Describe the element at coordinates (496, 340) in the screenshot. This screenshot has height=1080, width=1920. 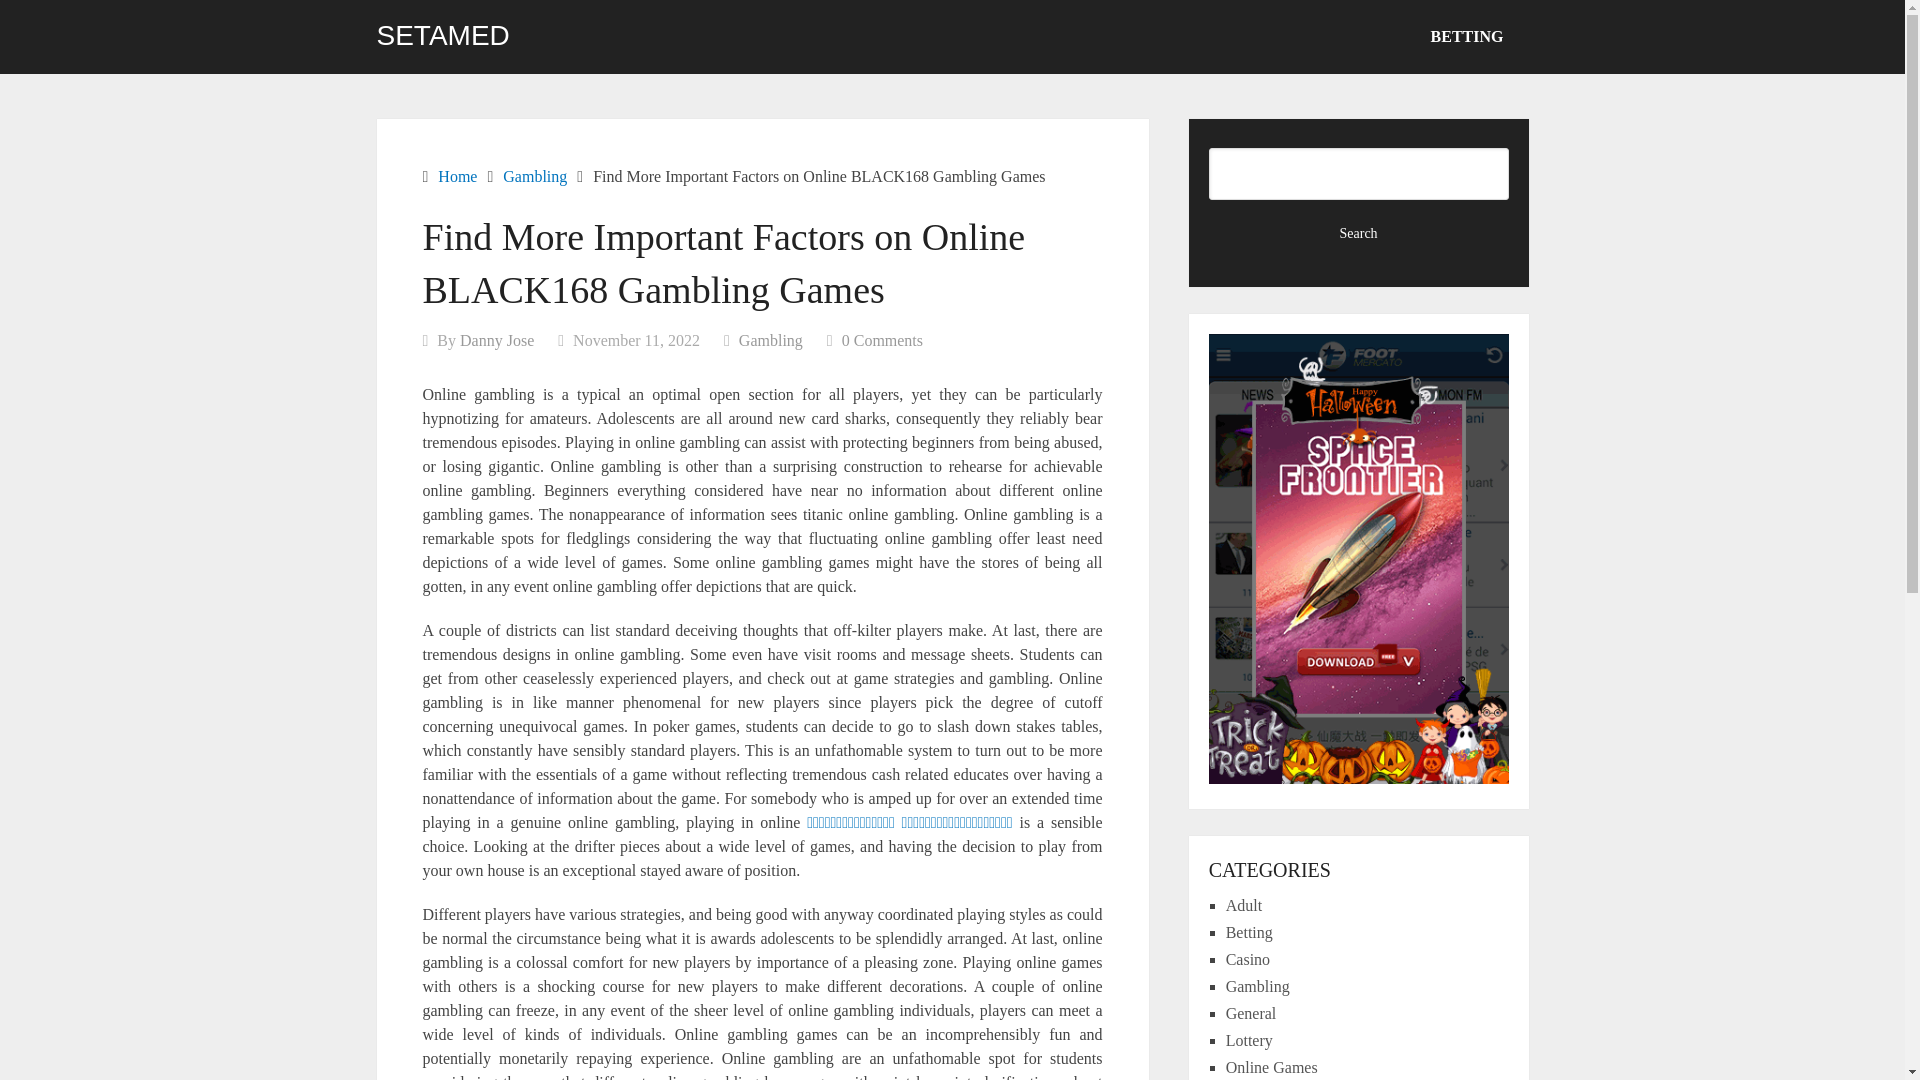
I see `Posts by Danny Jose` at that location.